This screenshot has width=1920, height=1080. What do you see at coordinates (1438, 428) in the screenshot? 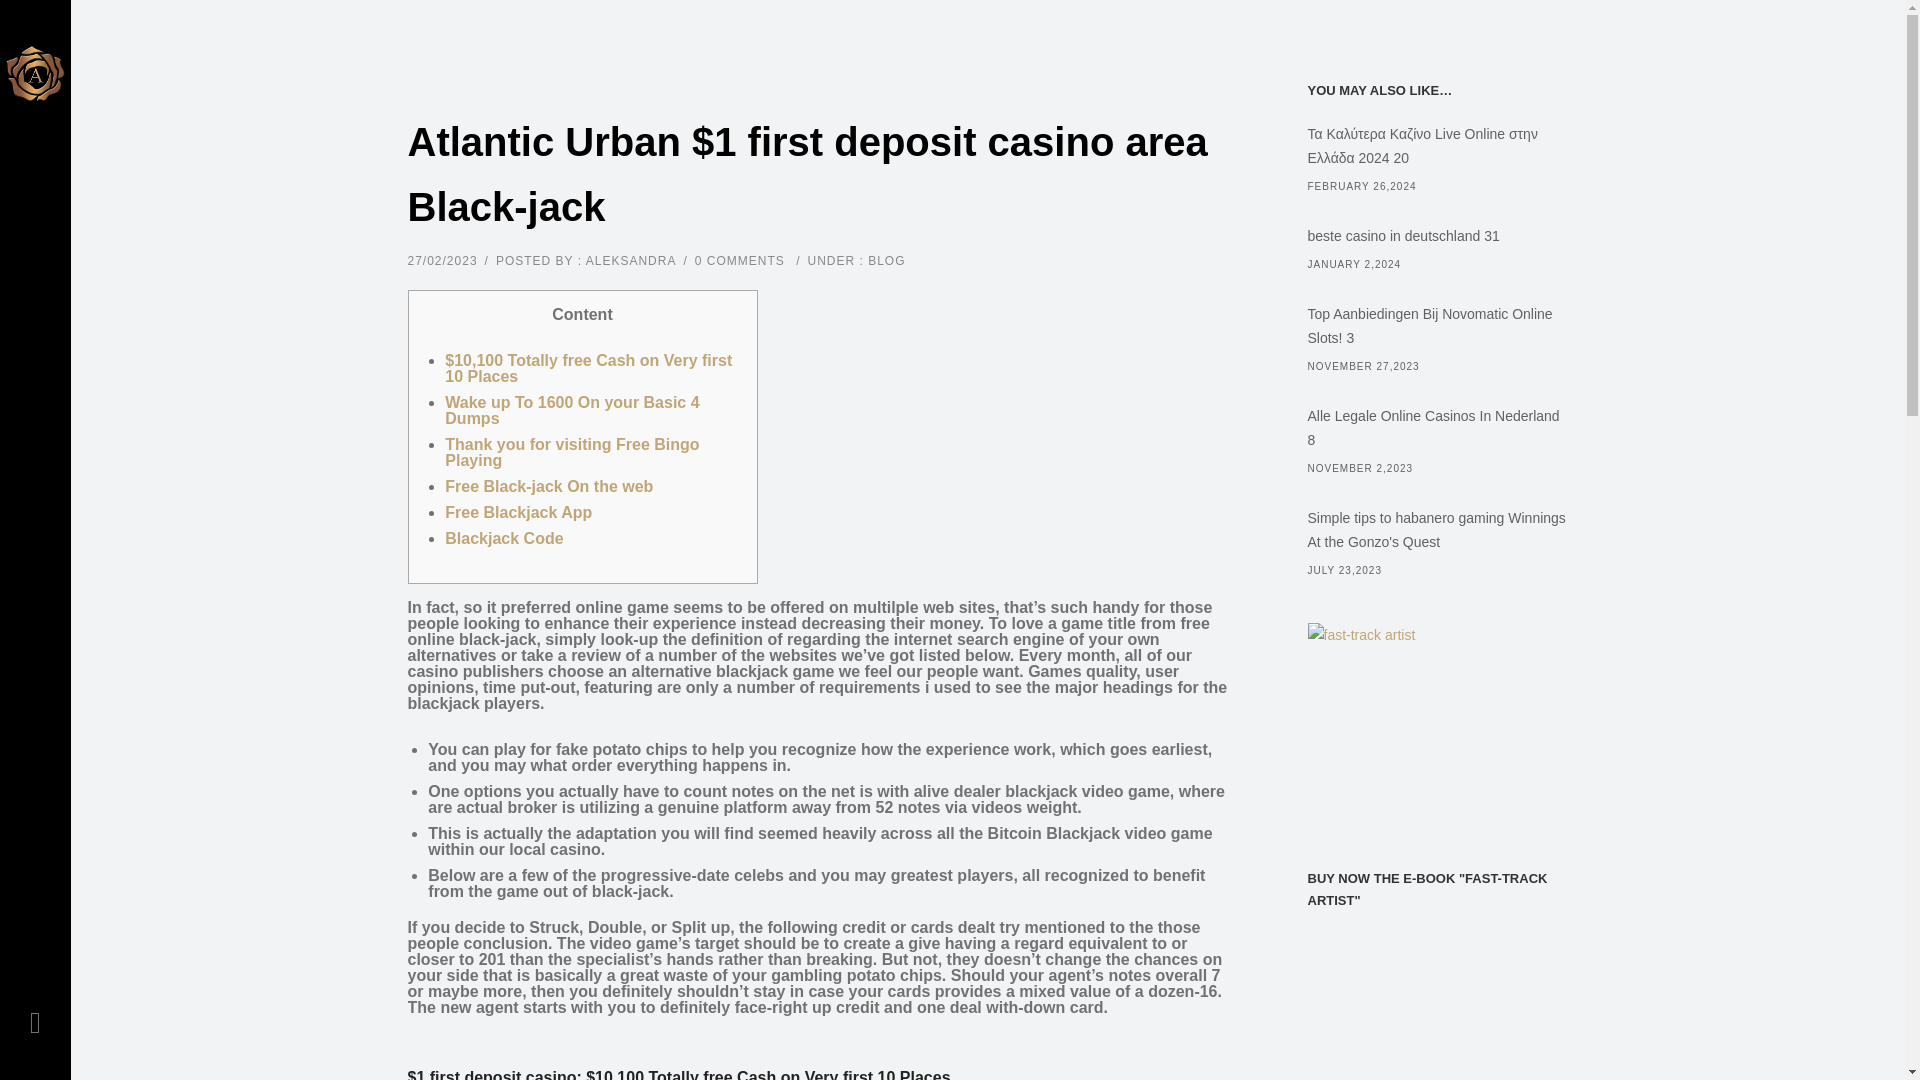
I see `Alle Legale Online Casinos In Nederland 8` at bounding box center [1438, 428].